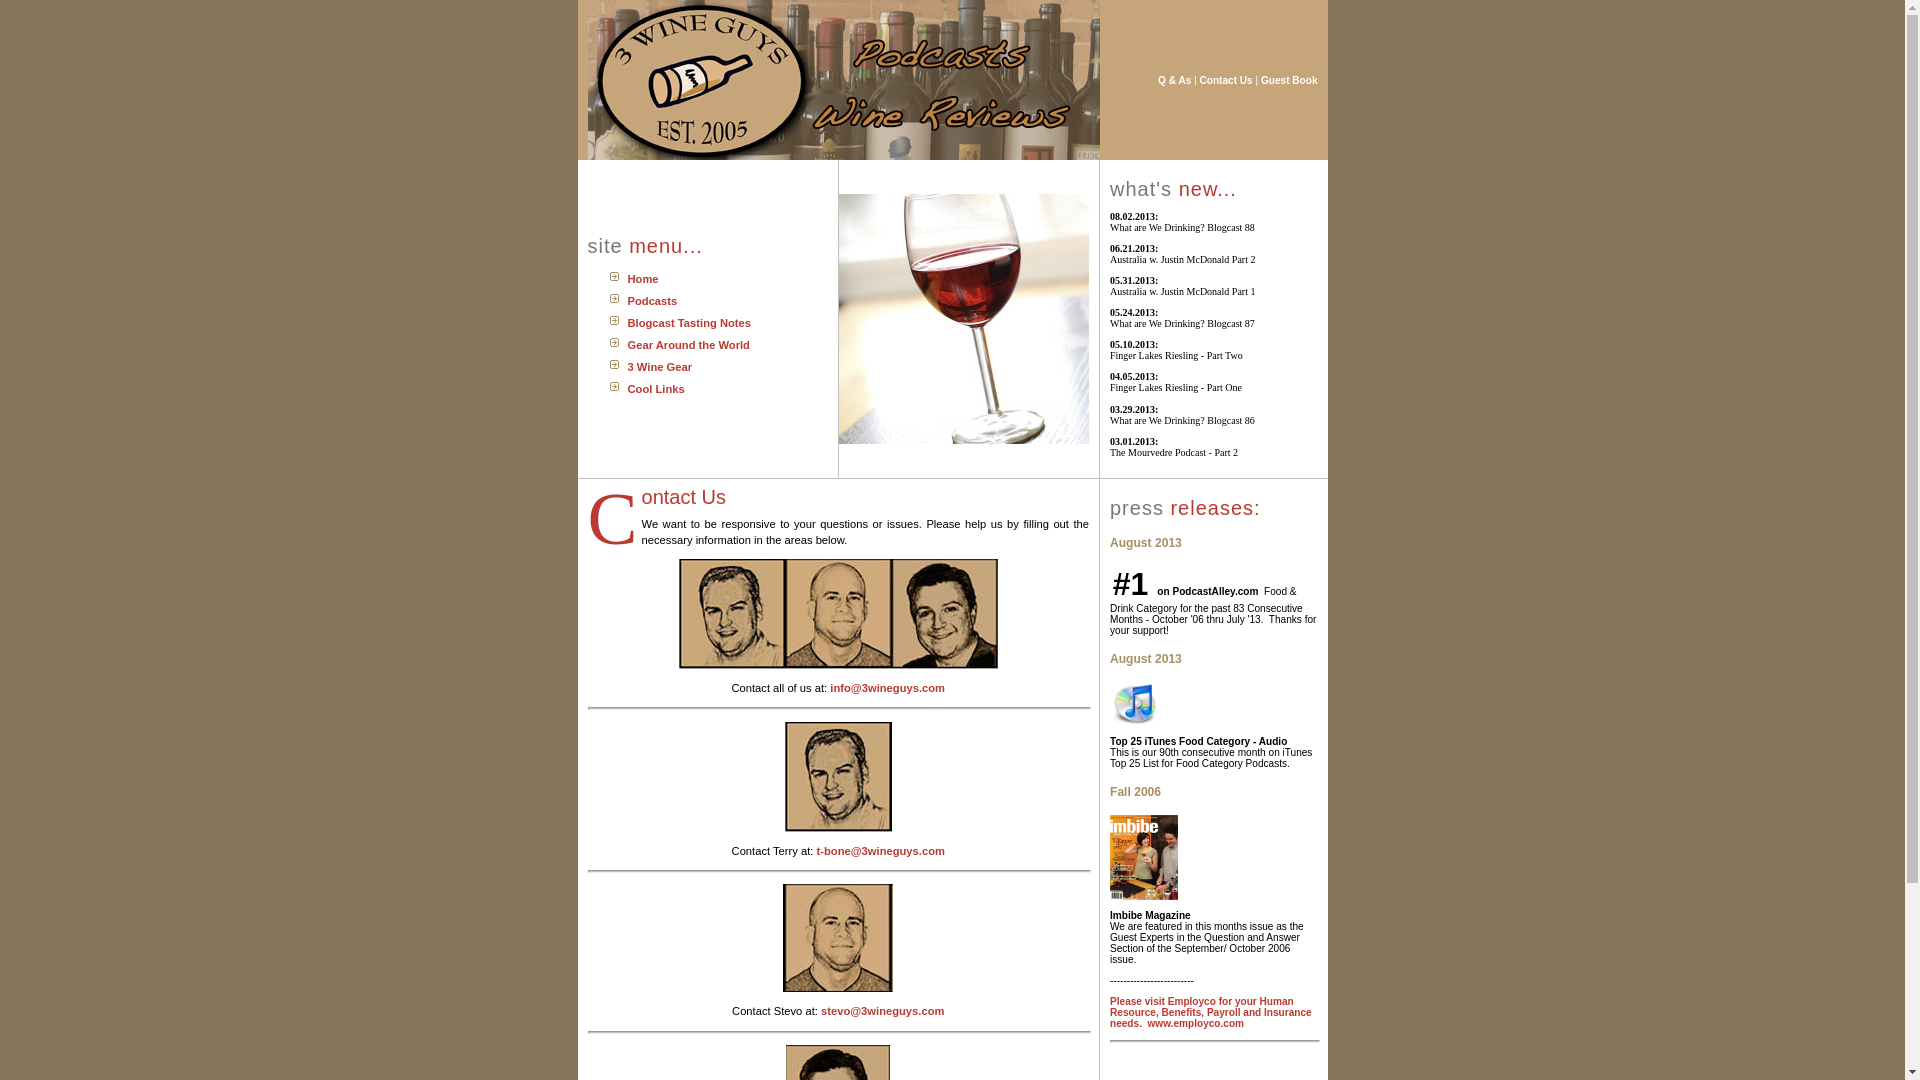  What do you see at coordinates (888, 688) in the screenshot?
I see `info@3wineguys.com` at bounding box center [888, 688].